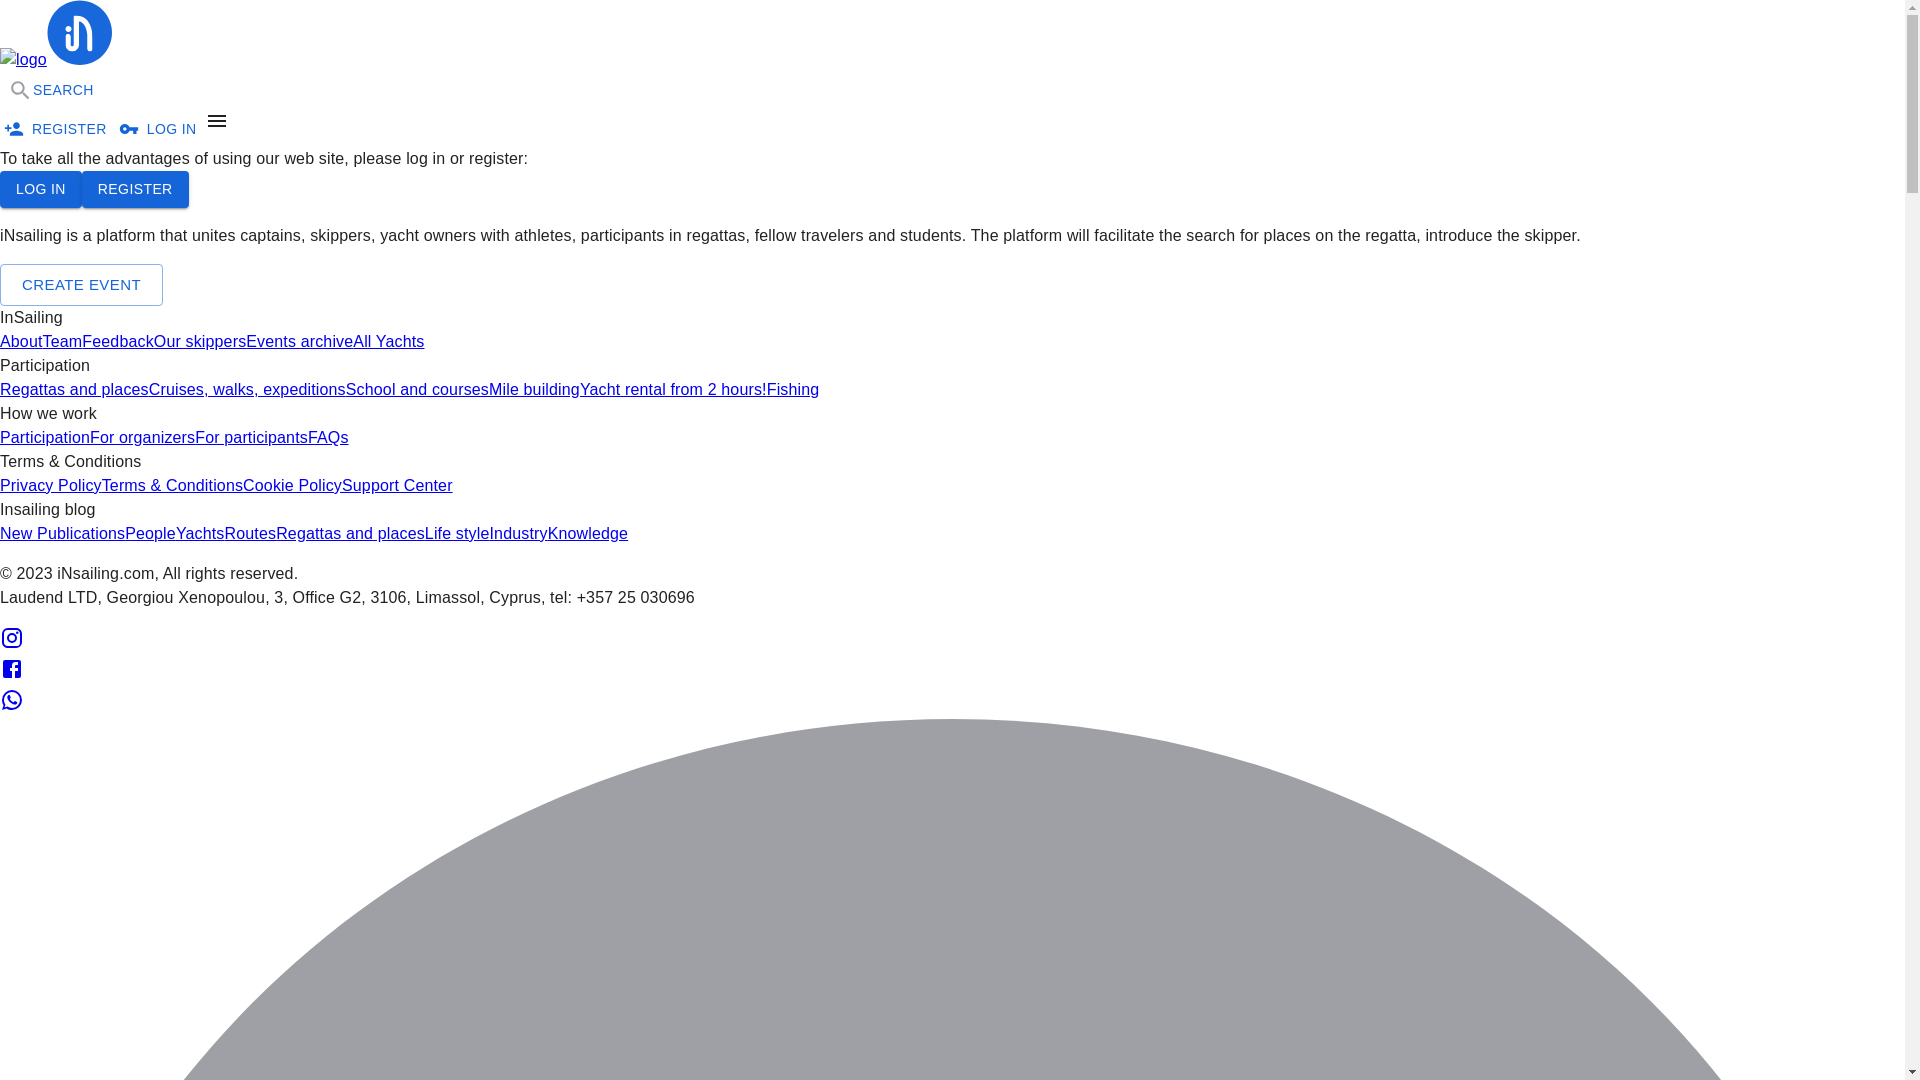 Image resolution: width=1920 pixels, height=1080 pixels. Describe the element at coordinates (21, 340) in the screenshot. I see `About` at that location.